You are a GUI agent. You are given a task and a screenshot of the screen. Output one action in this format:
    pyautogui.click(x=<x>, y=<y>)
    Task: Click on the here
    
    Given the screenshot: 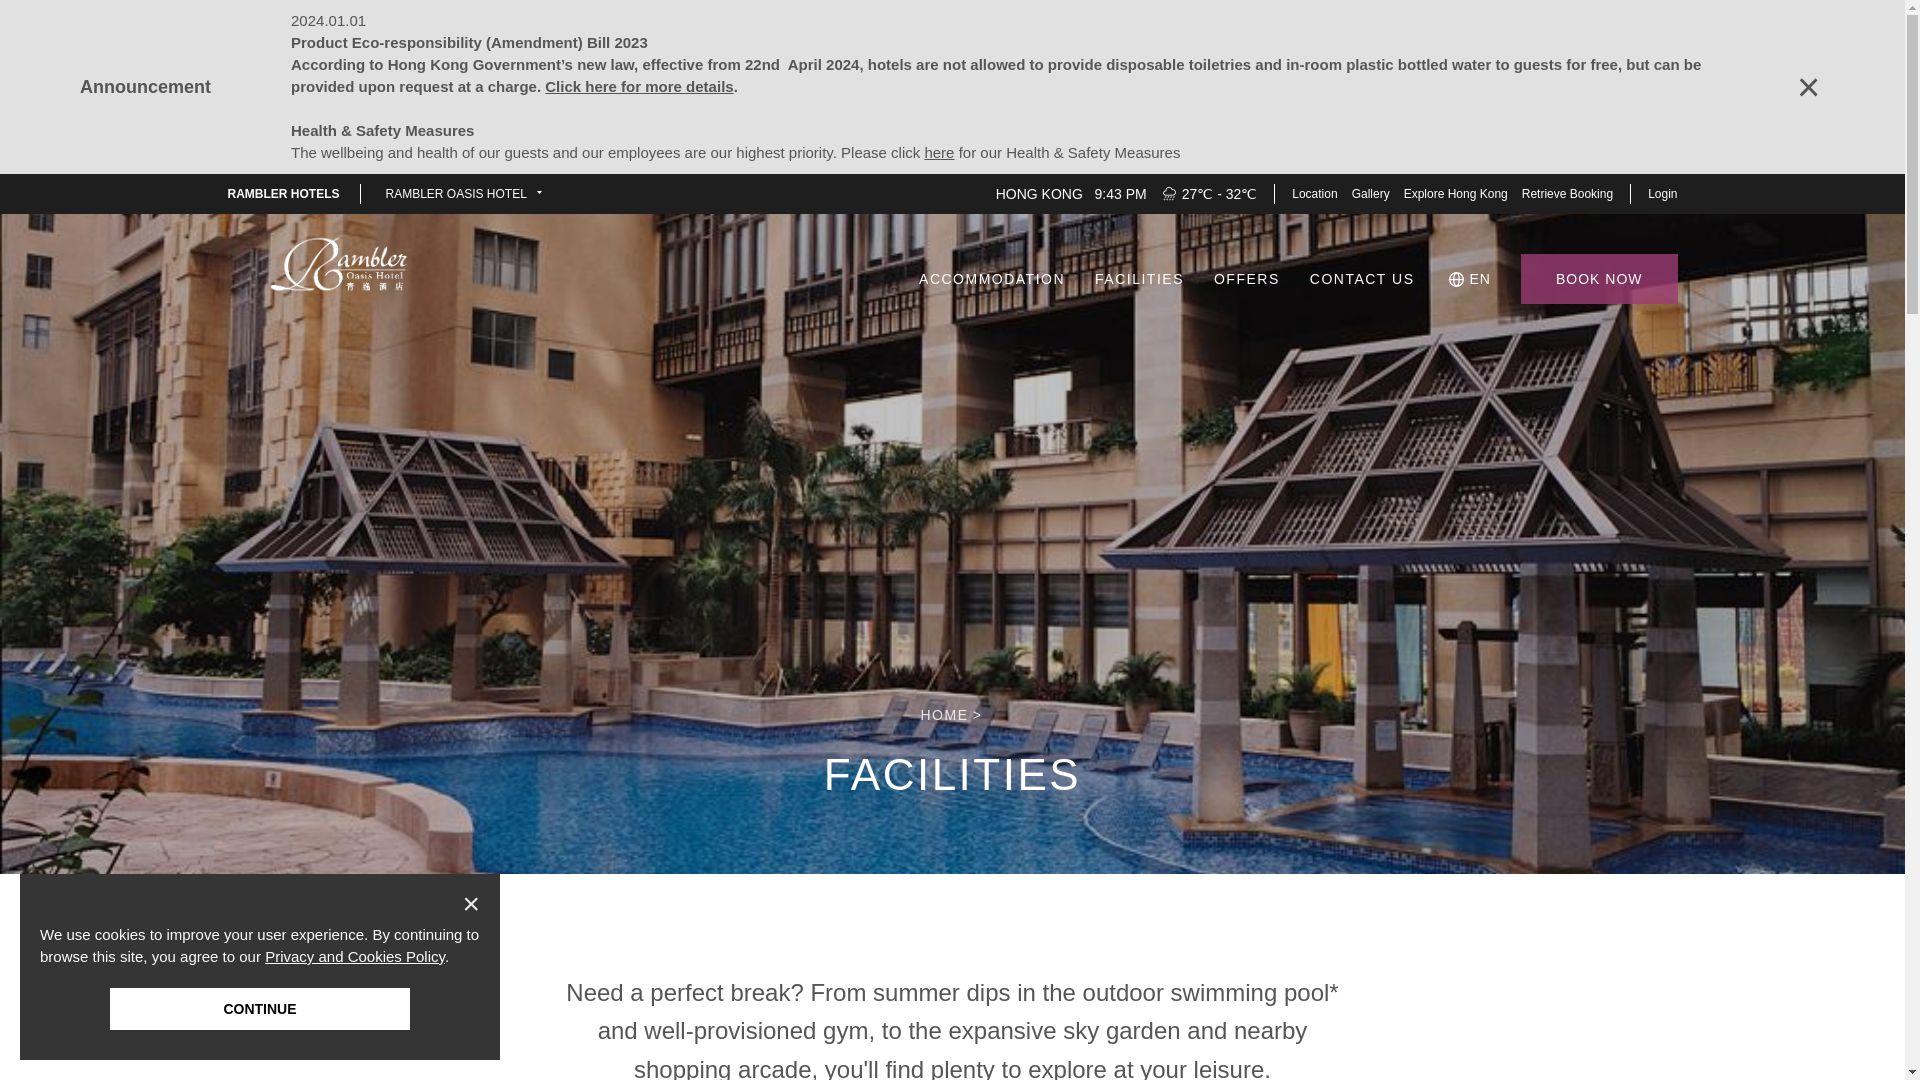 What is the action you would take?
    pyautogui.click(x=938, y=152)
    